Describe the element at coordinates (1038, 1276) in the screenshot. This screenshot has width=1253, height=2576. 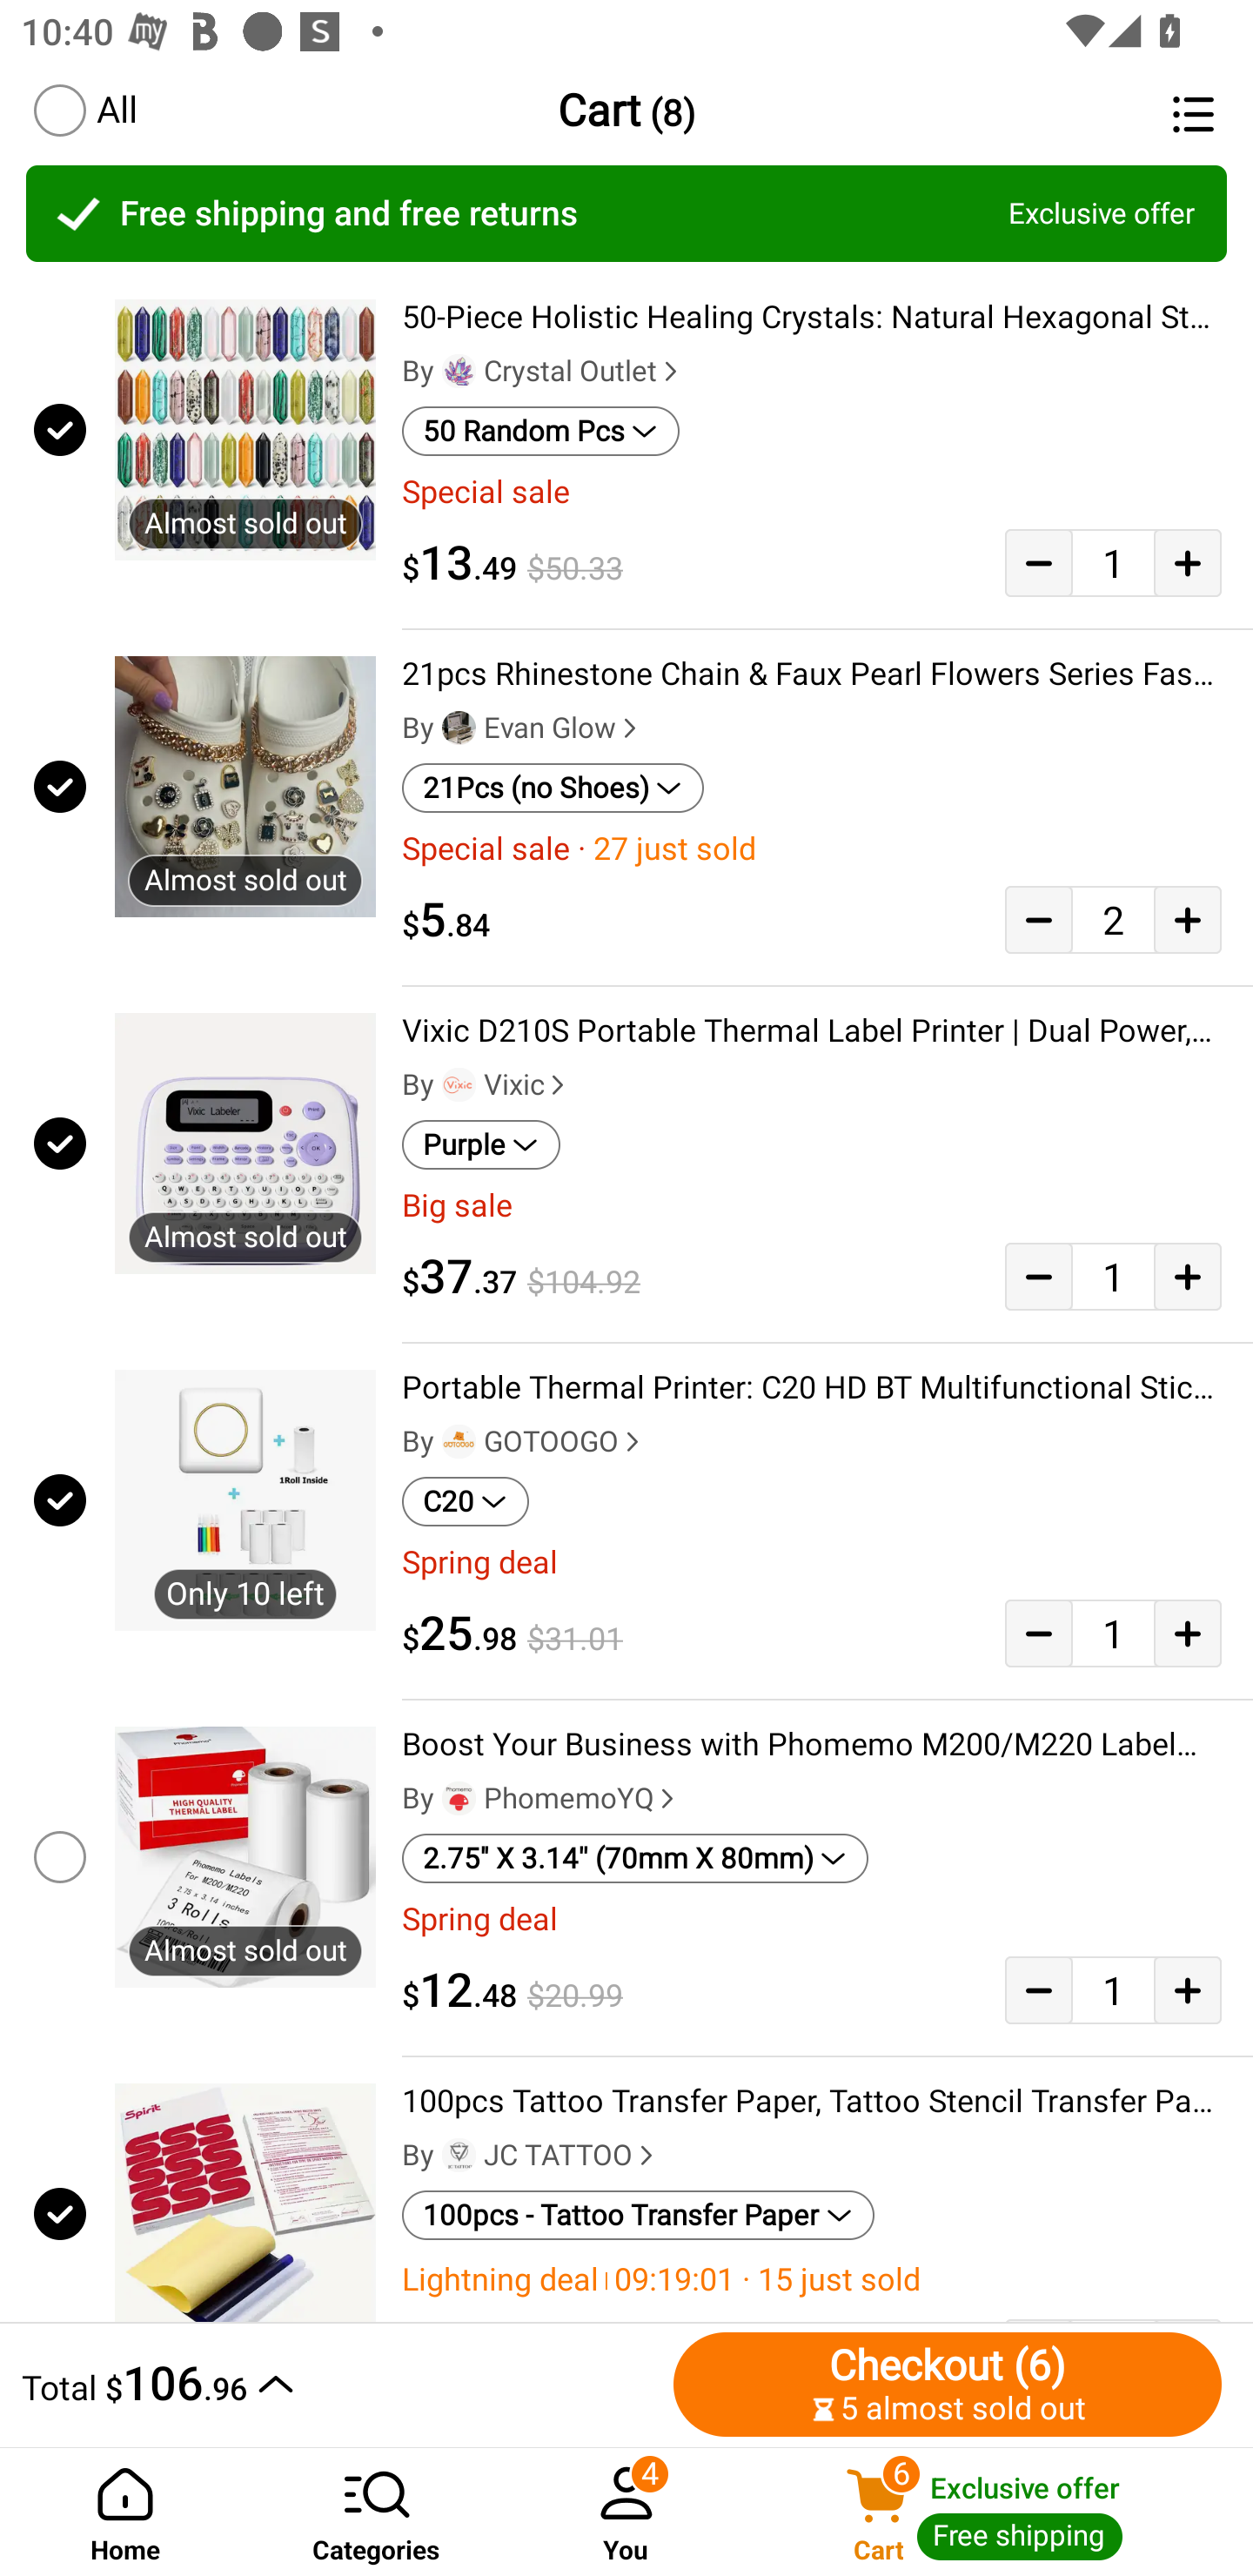
I see `Decrease quantity button` at that location.